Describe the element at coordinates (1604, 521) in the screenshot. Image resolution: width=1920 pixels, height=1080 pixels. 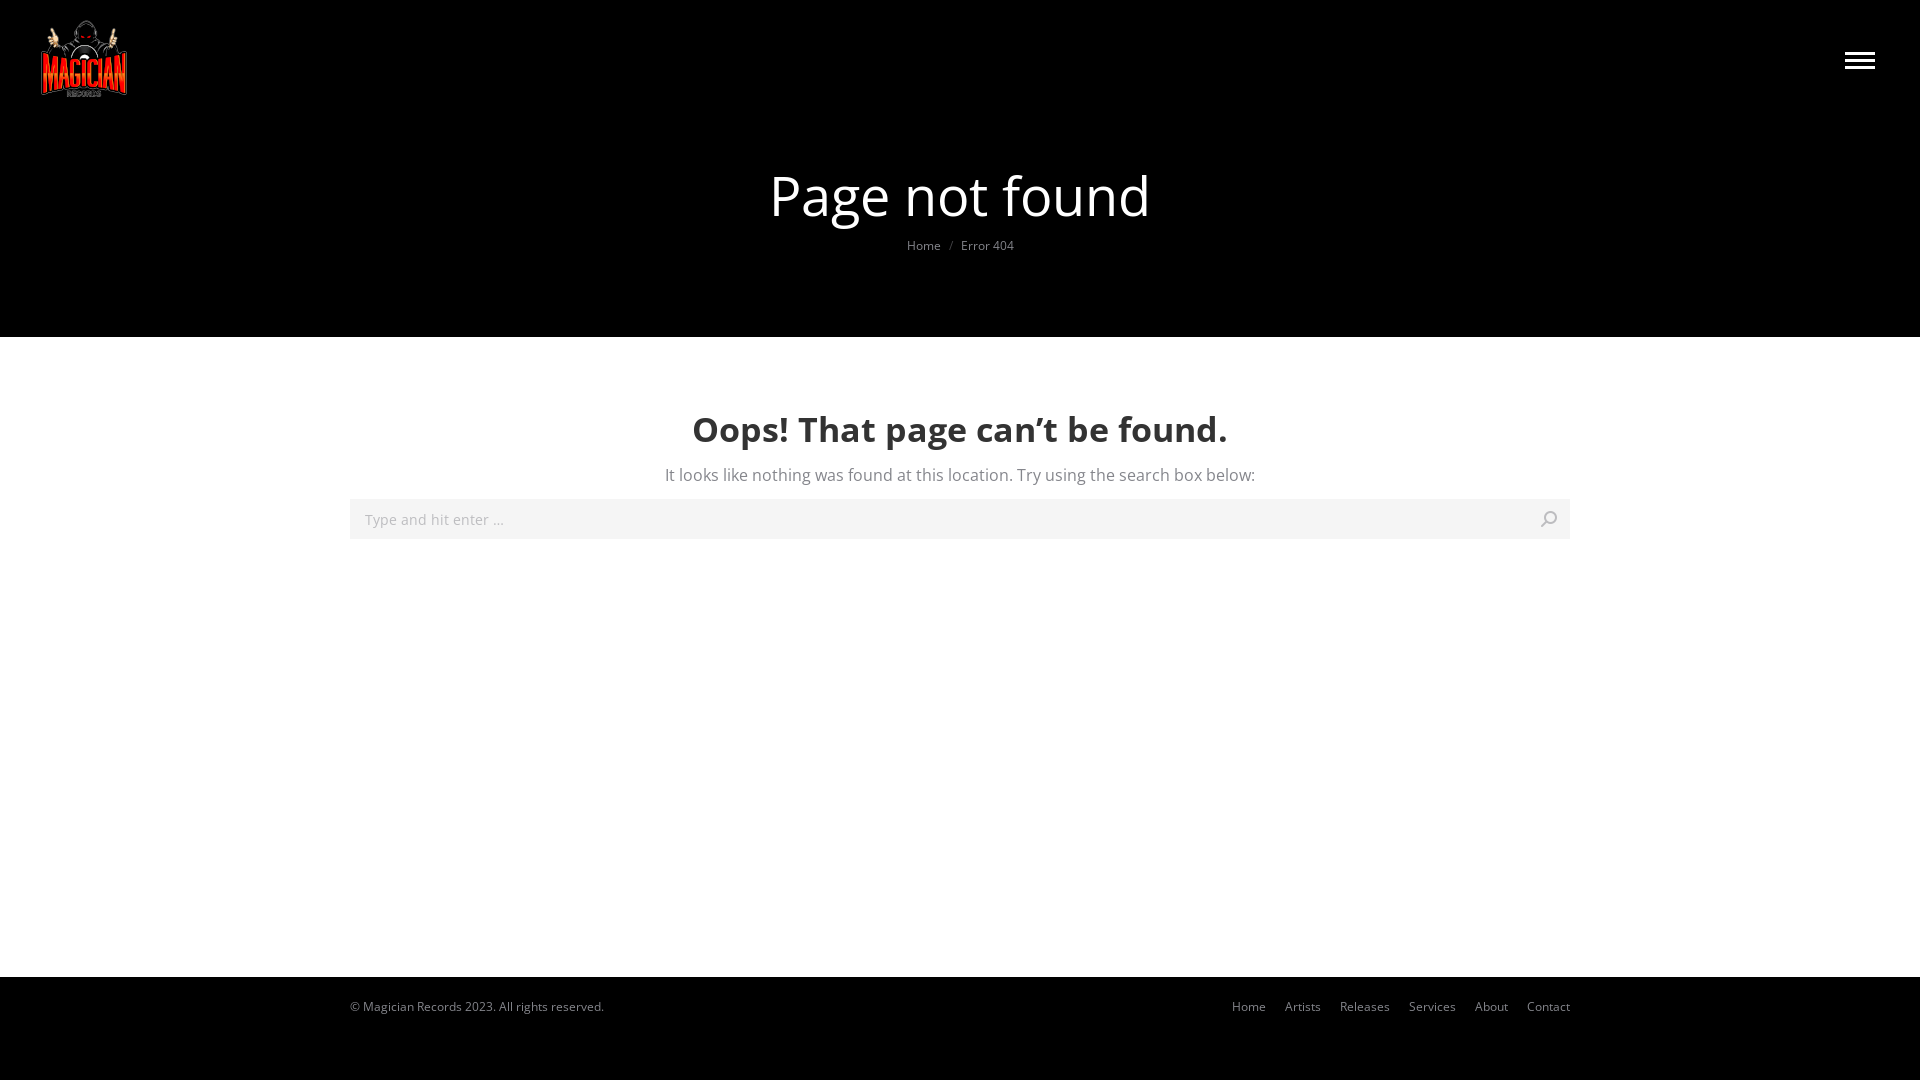
I see `Go!` at that location.